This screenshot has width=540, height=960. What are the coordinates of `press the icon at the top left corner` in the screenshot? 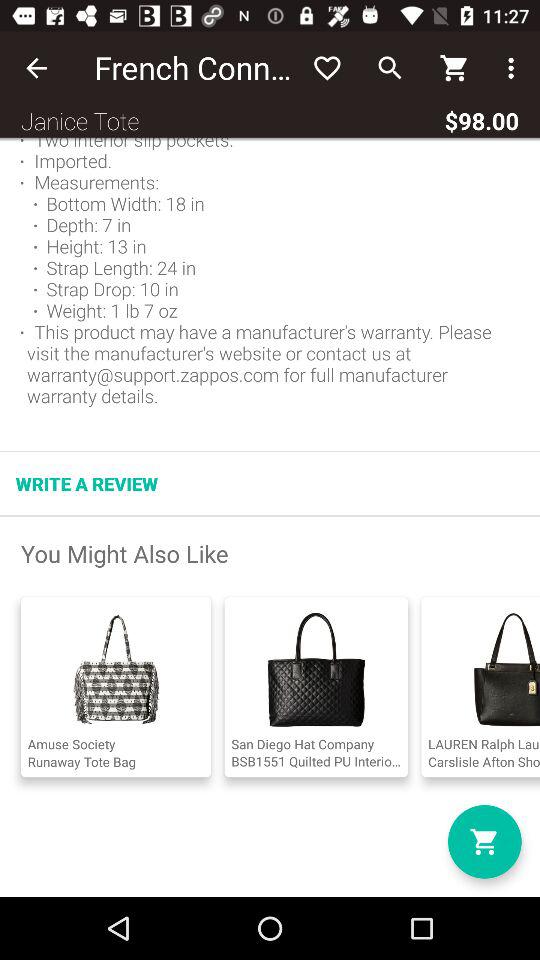 It's located at (36, 68).